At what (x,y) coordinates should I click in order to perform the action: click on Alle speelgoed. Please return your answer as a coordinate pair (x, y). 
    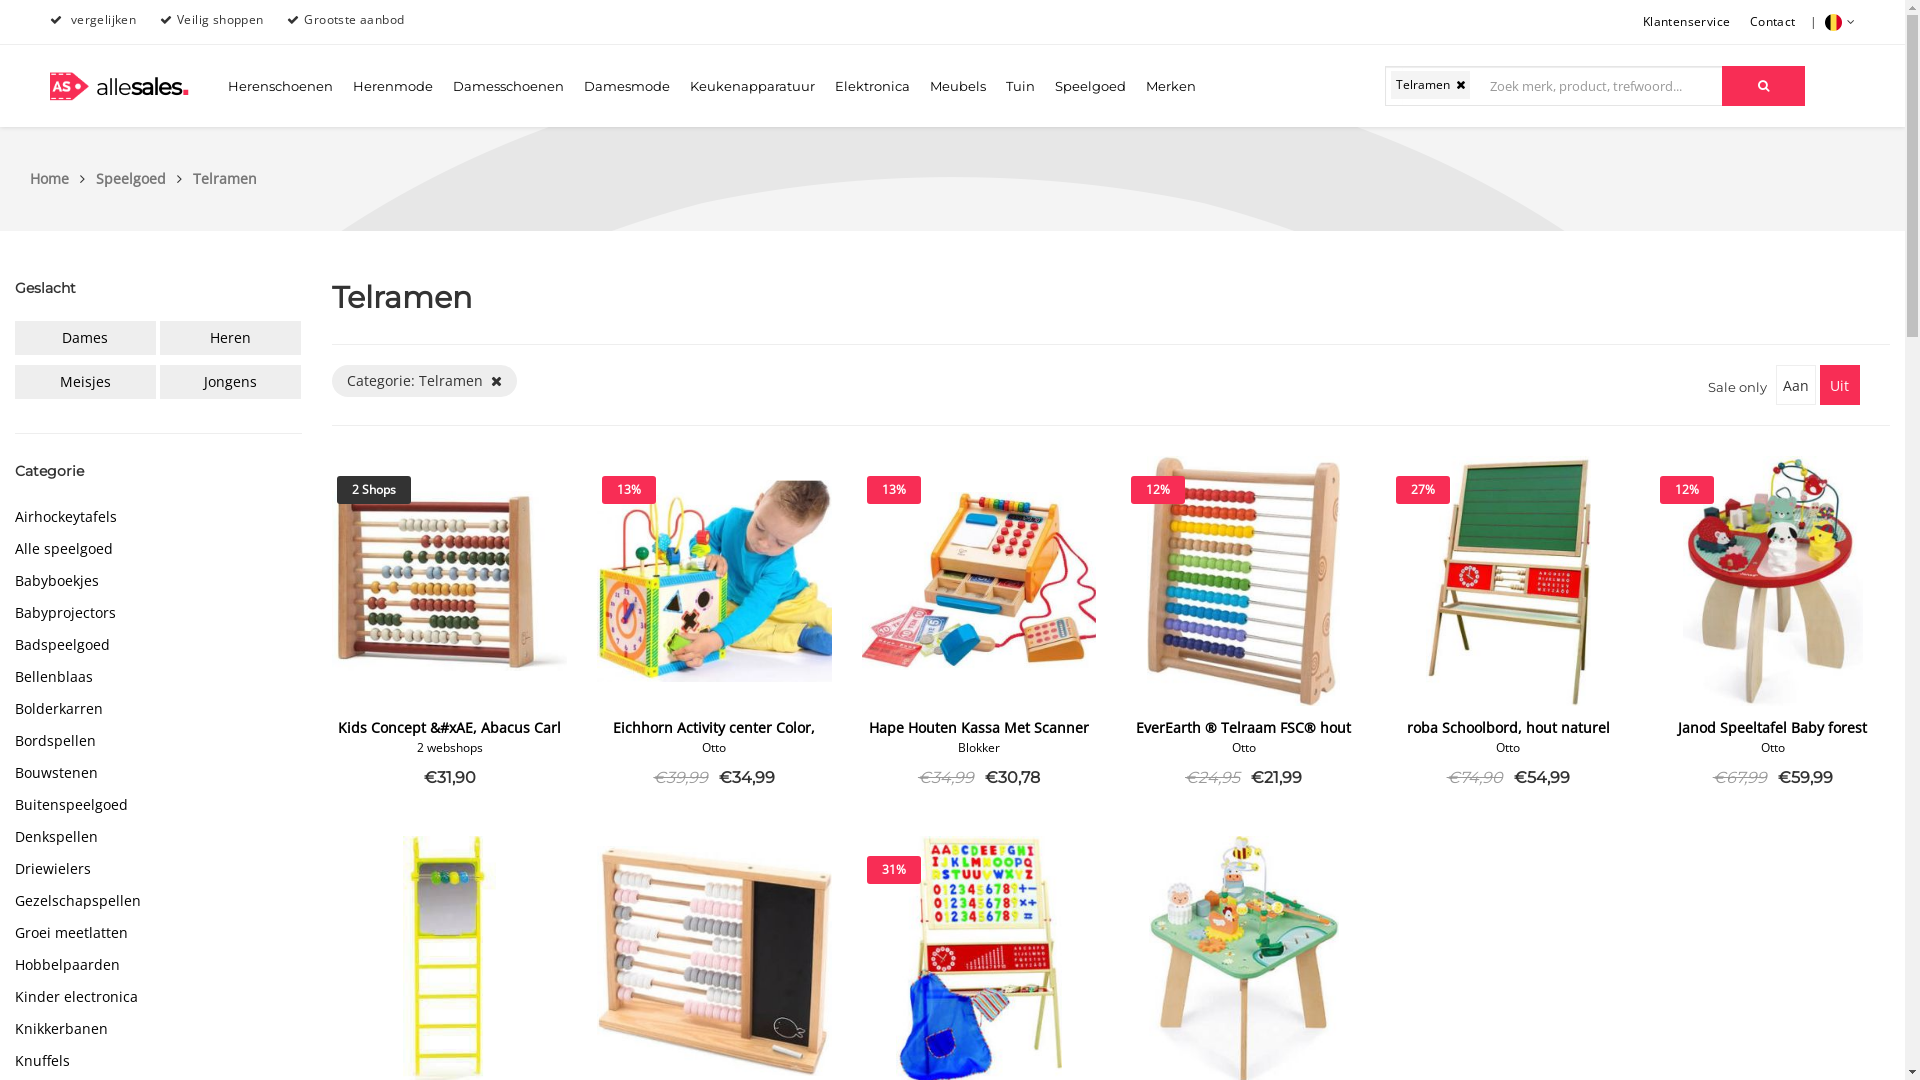
    Looking at the image, I should click on (158, 549).